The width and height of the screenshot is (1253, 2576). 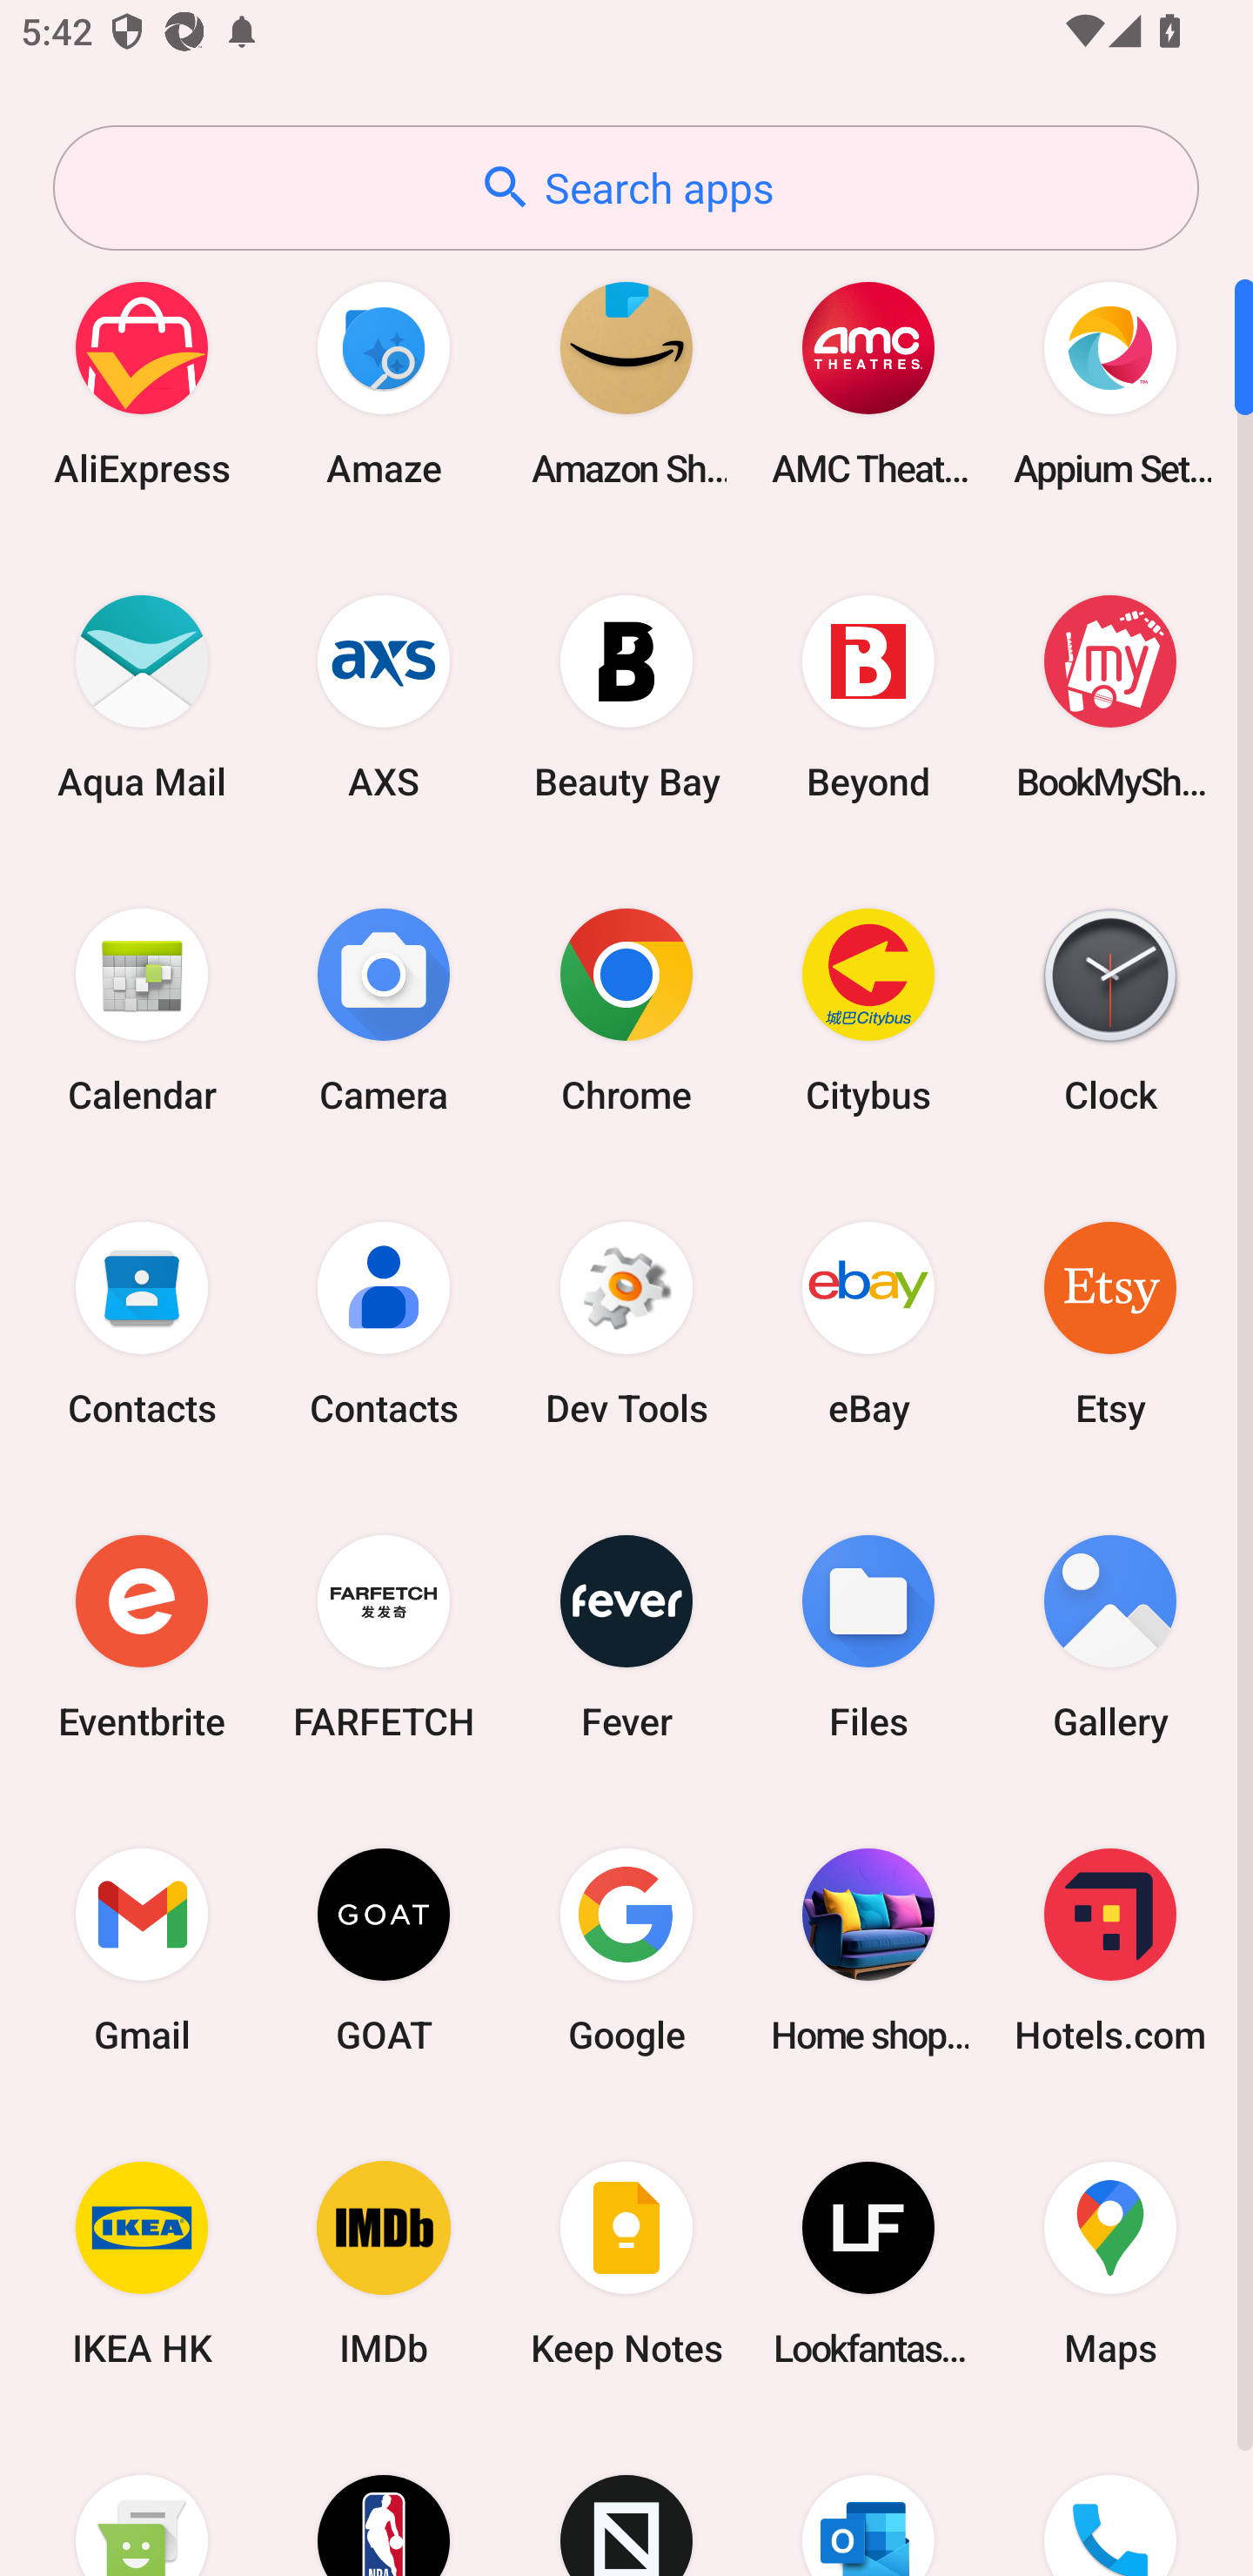 I want to click on   Search apps, so click(x=626, y=188).